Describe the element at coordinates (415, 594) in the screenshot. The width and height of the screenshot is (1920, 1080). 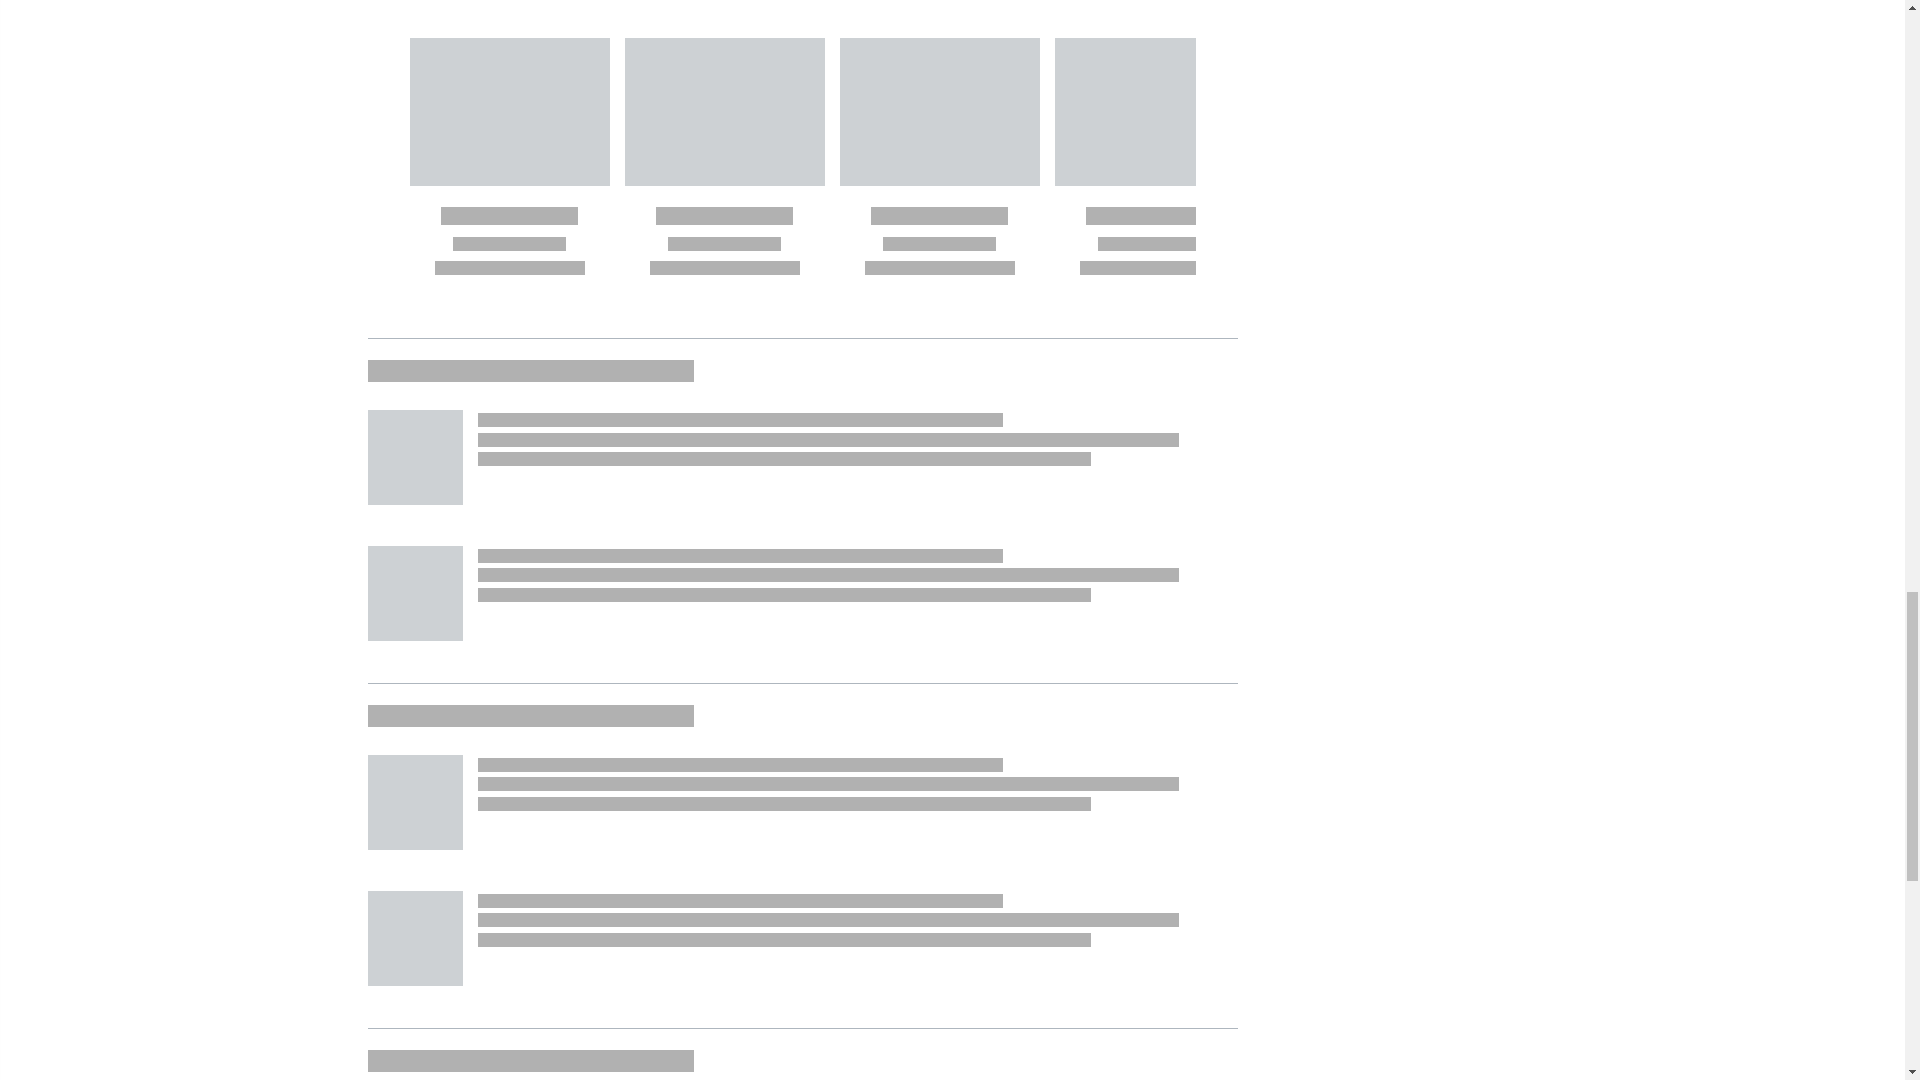
I see `Placeholder` at that location.